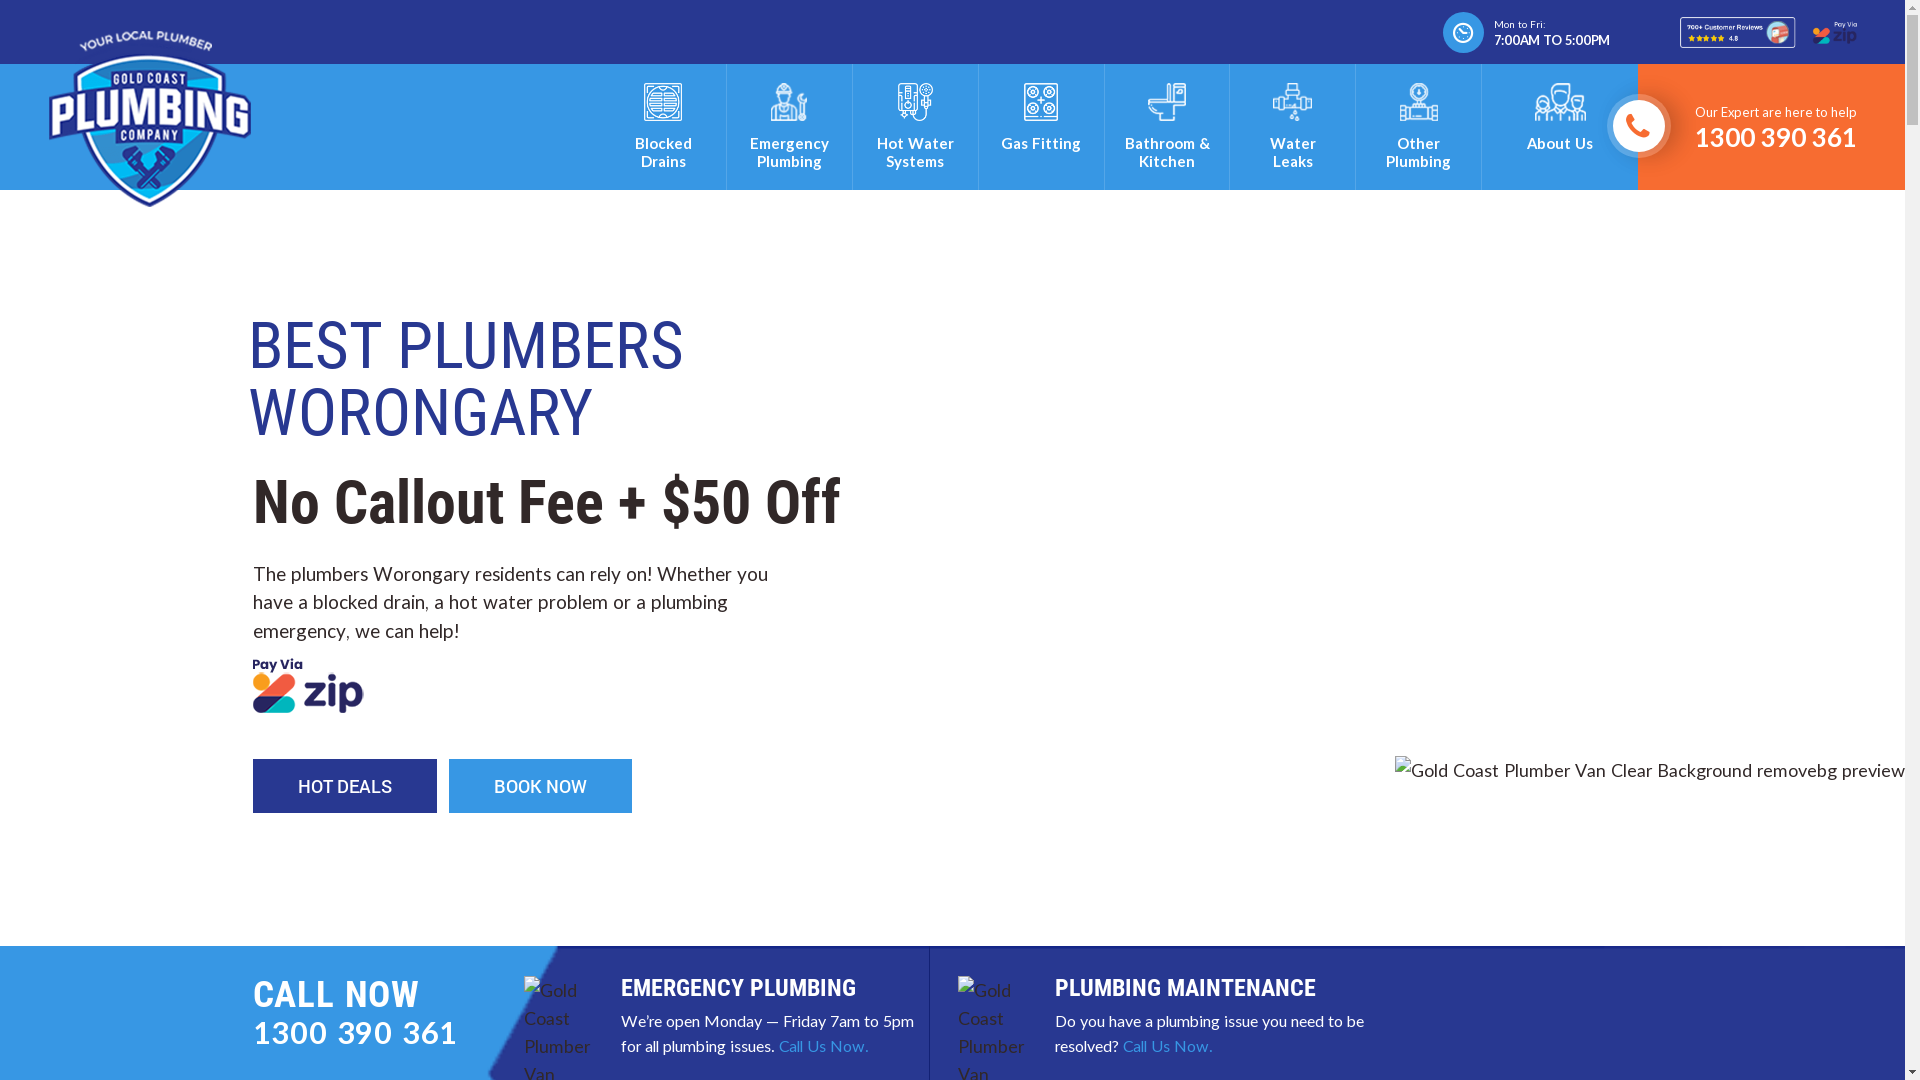  Describe the element at coordinates (1768, 32) in the screenshot. I see `Customer Reviews Graphic` at that location.